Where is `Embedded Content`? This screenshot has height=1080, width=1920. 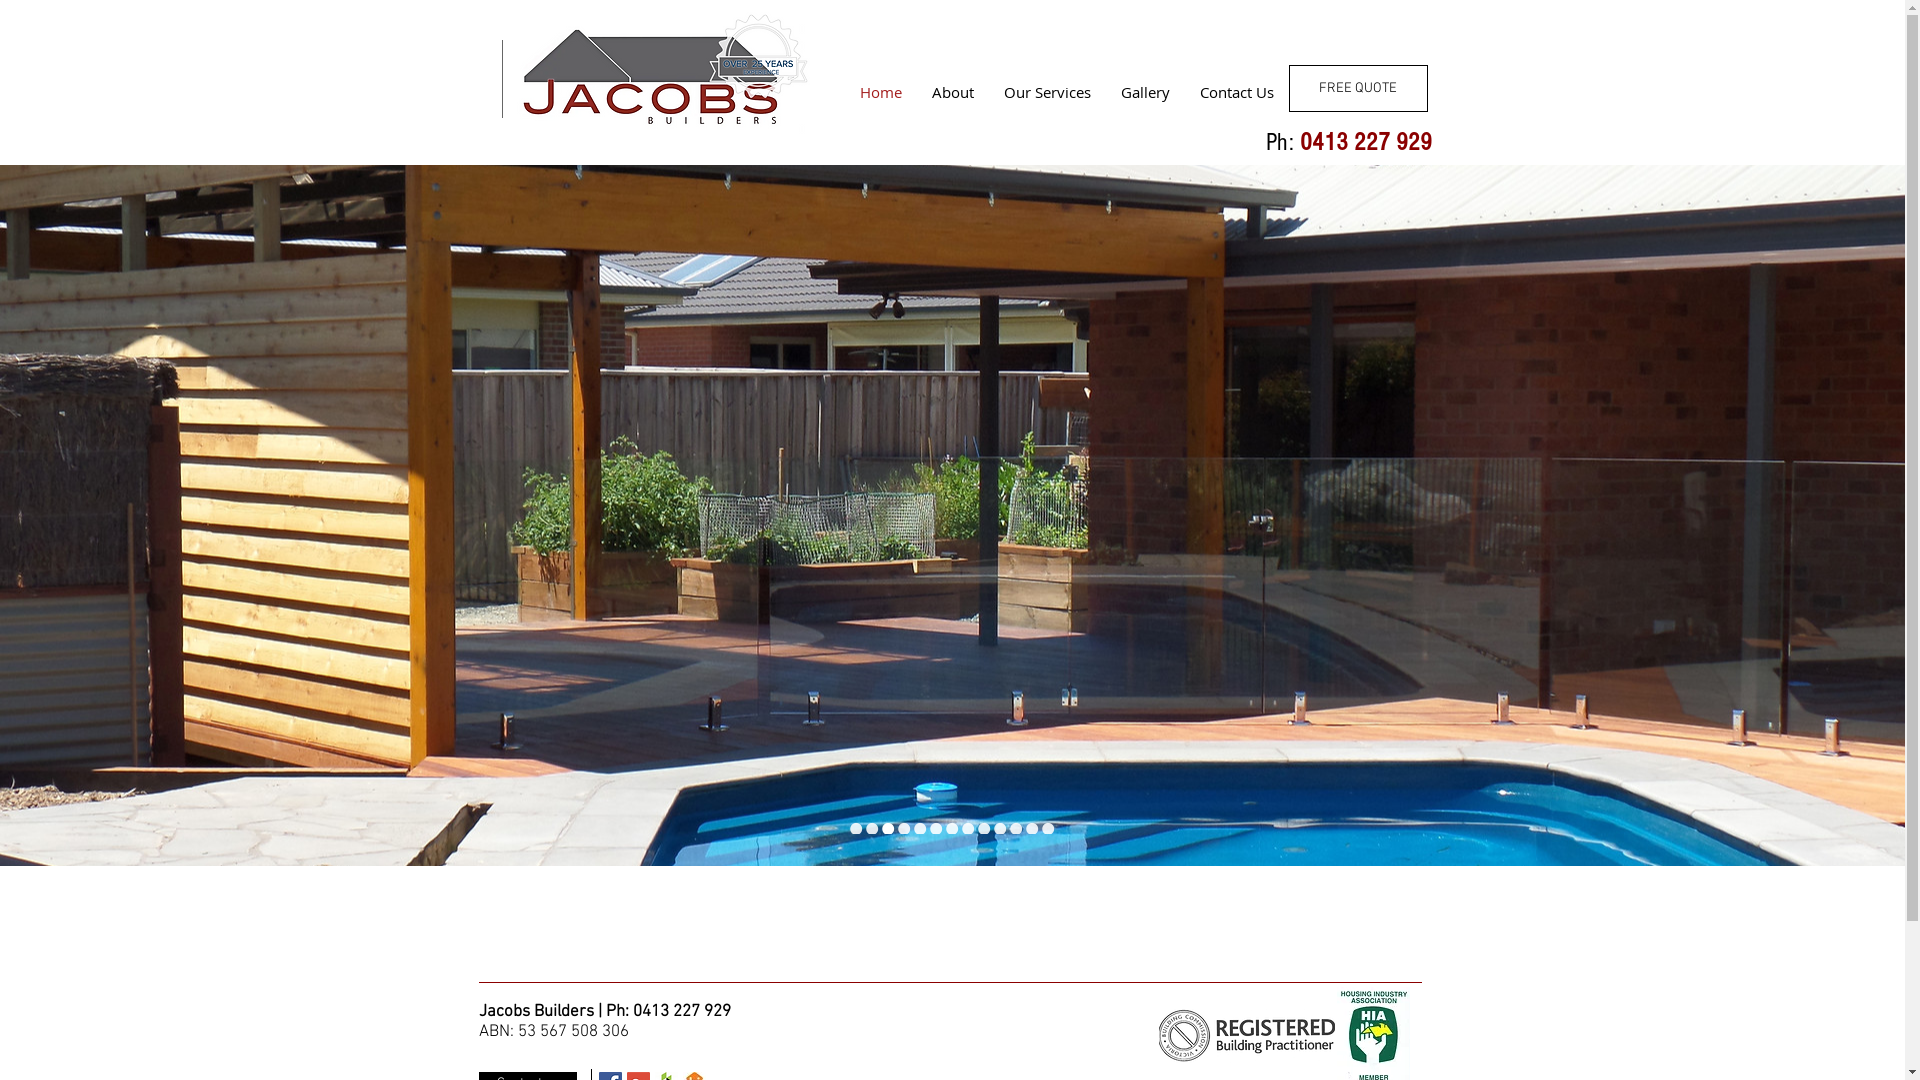
Embedded Content is located at coordinates (988, 32).